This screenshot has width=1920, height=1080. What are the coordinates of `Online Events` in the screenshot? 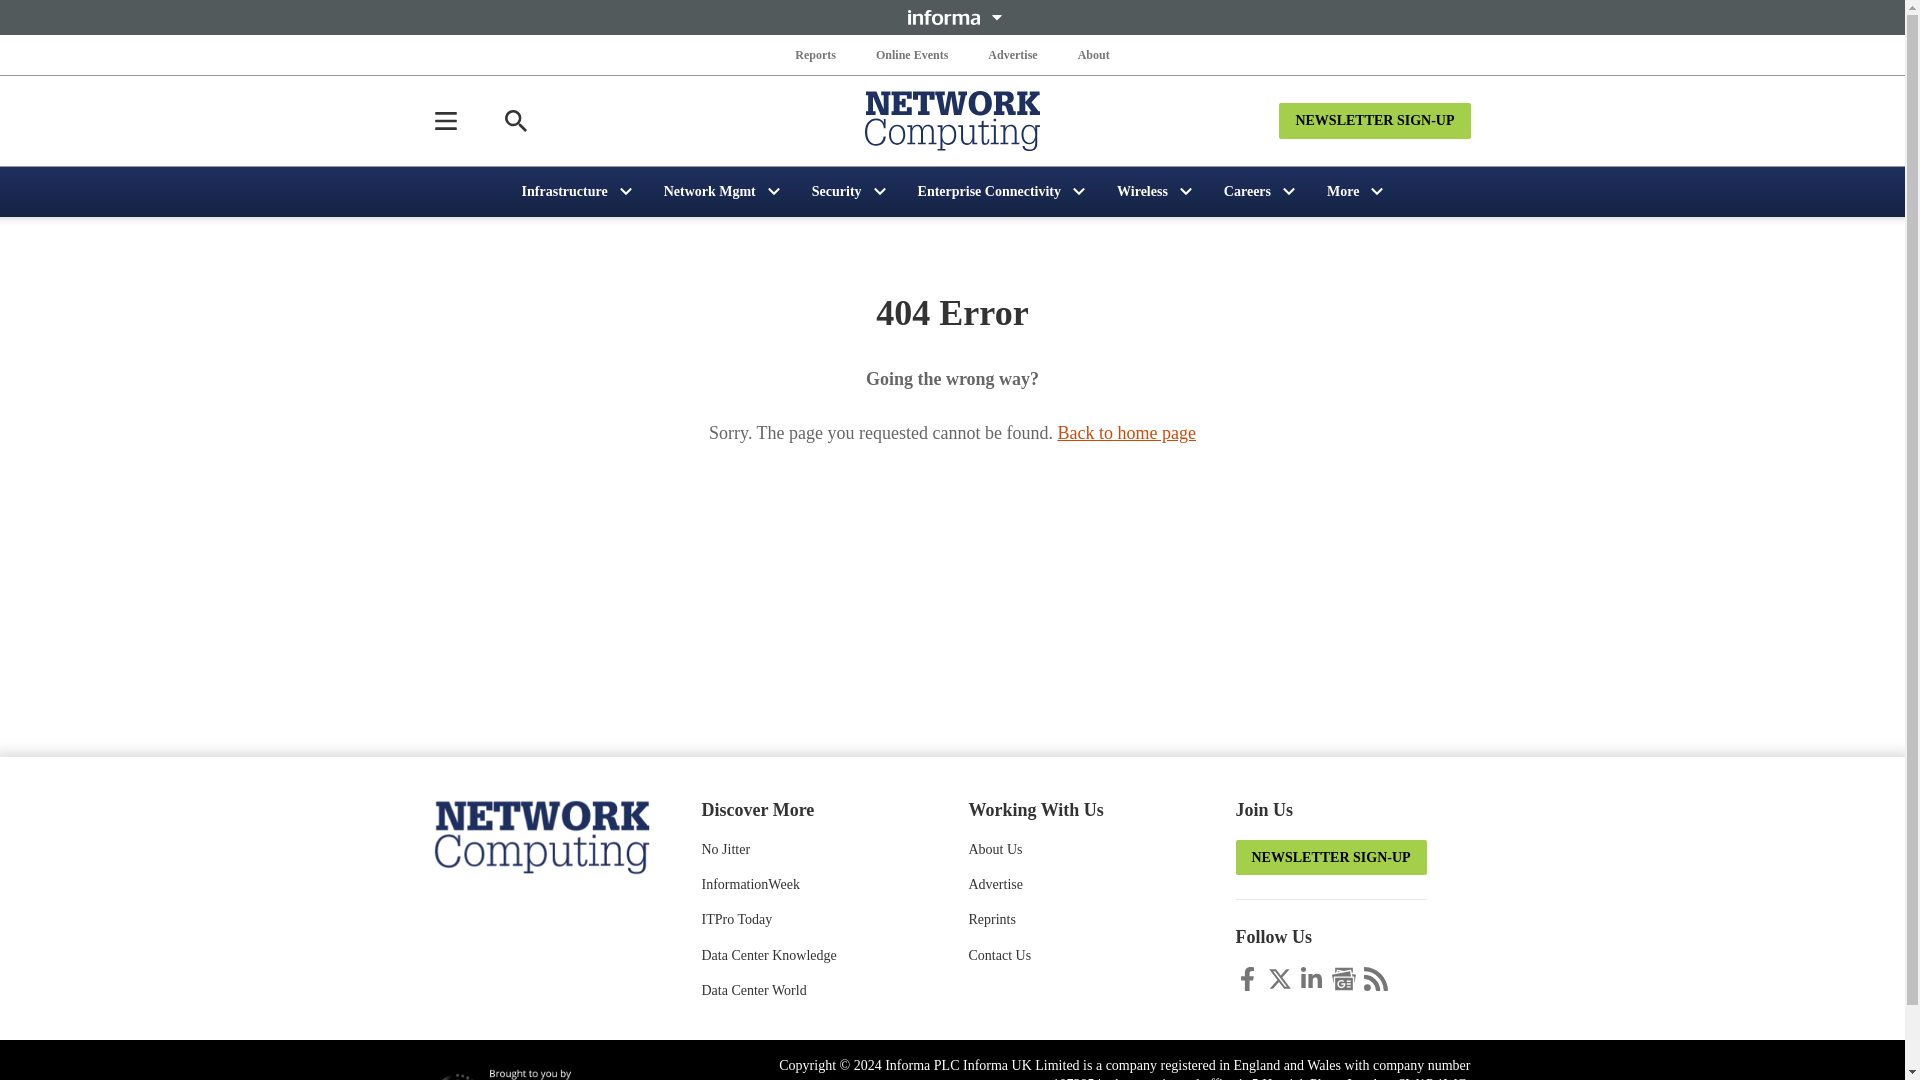 It's located at (912, 54).